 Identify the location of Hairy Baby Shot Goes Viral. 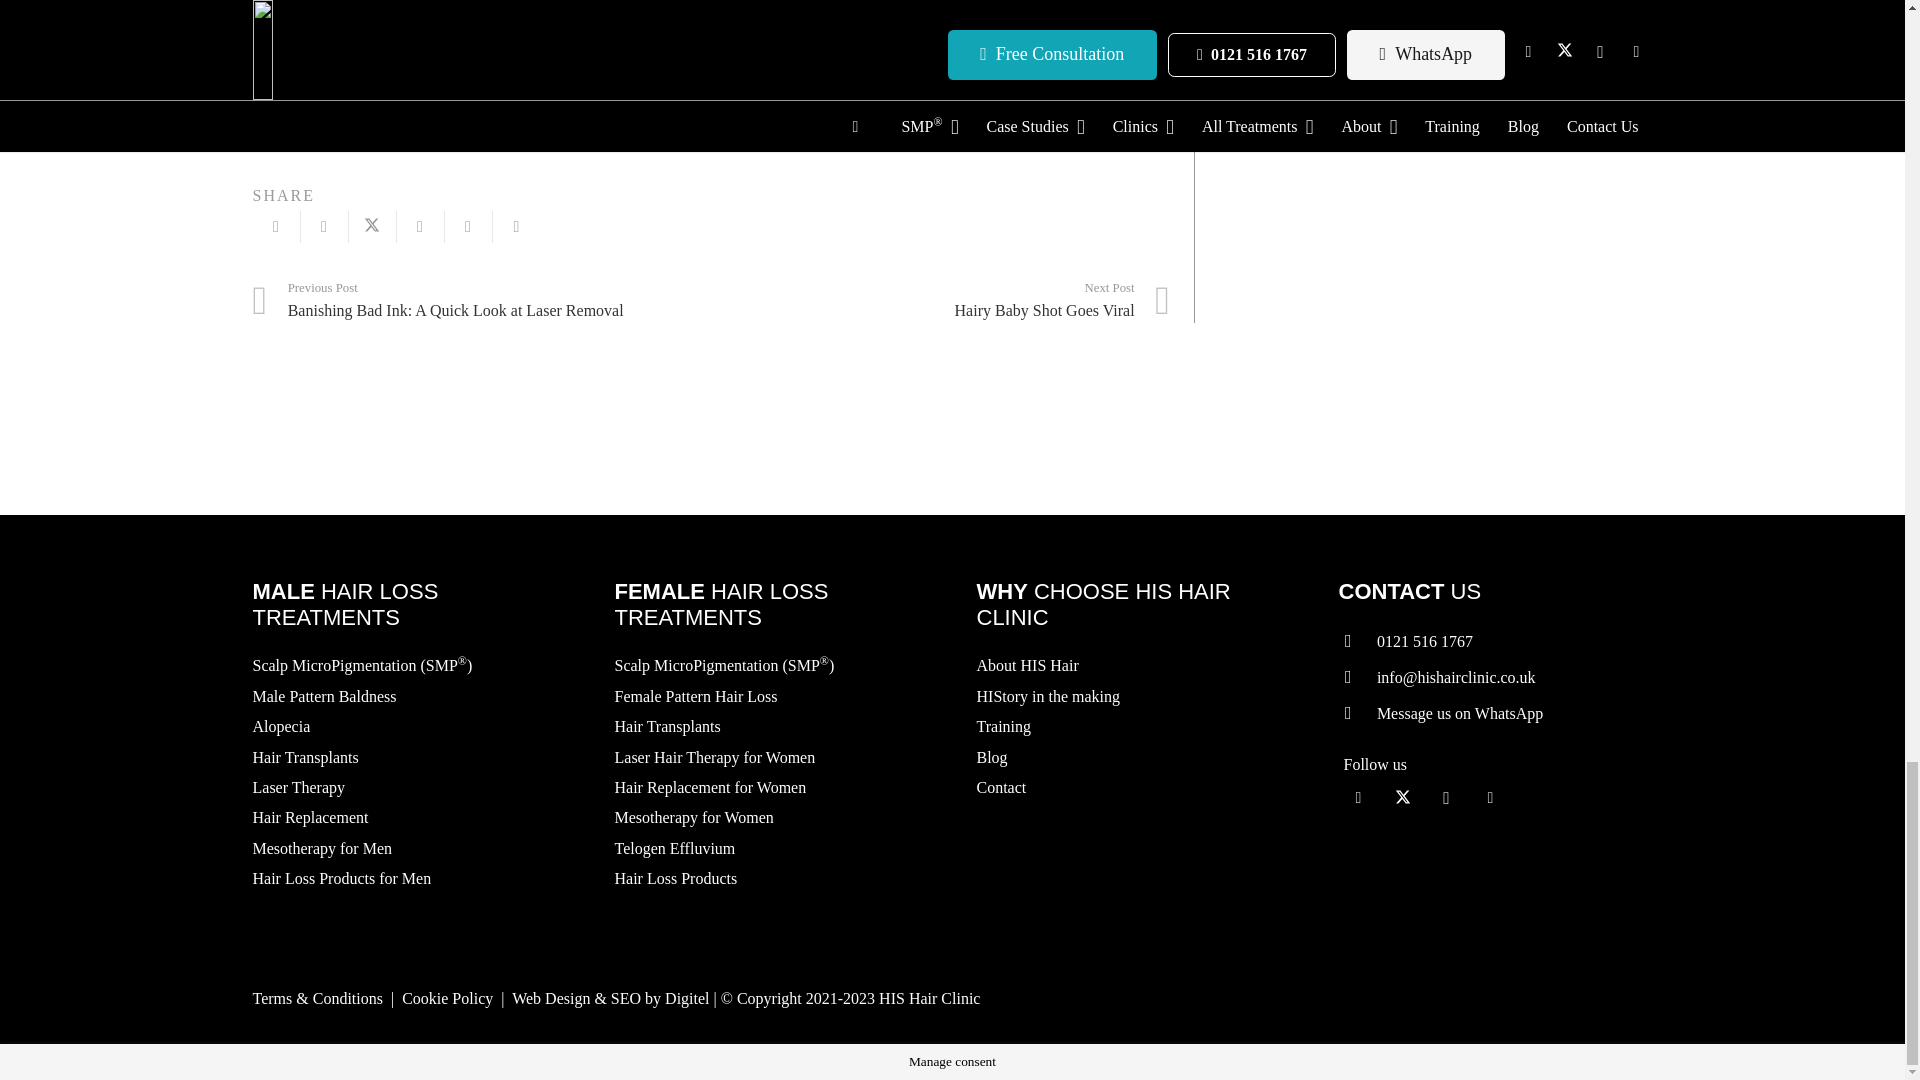
(940, 300).